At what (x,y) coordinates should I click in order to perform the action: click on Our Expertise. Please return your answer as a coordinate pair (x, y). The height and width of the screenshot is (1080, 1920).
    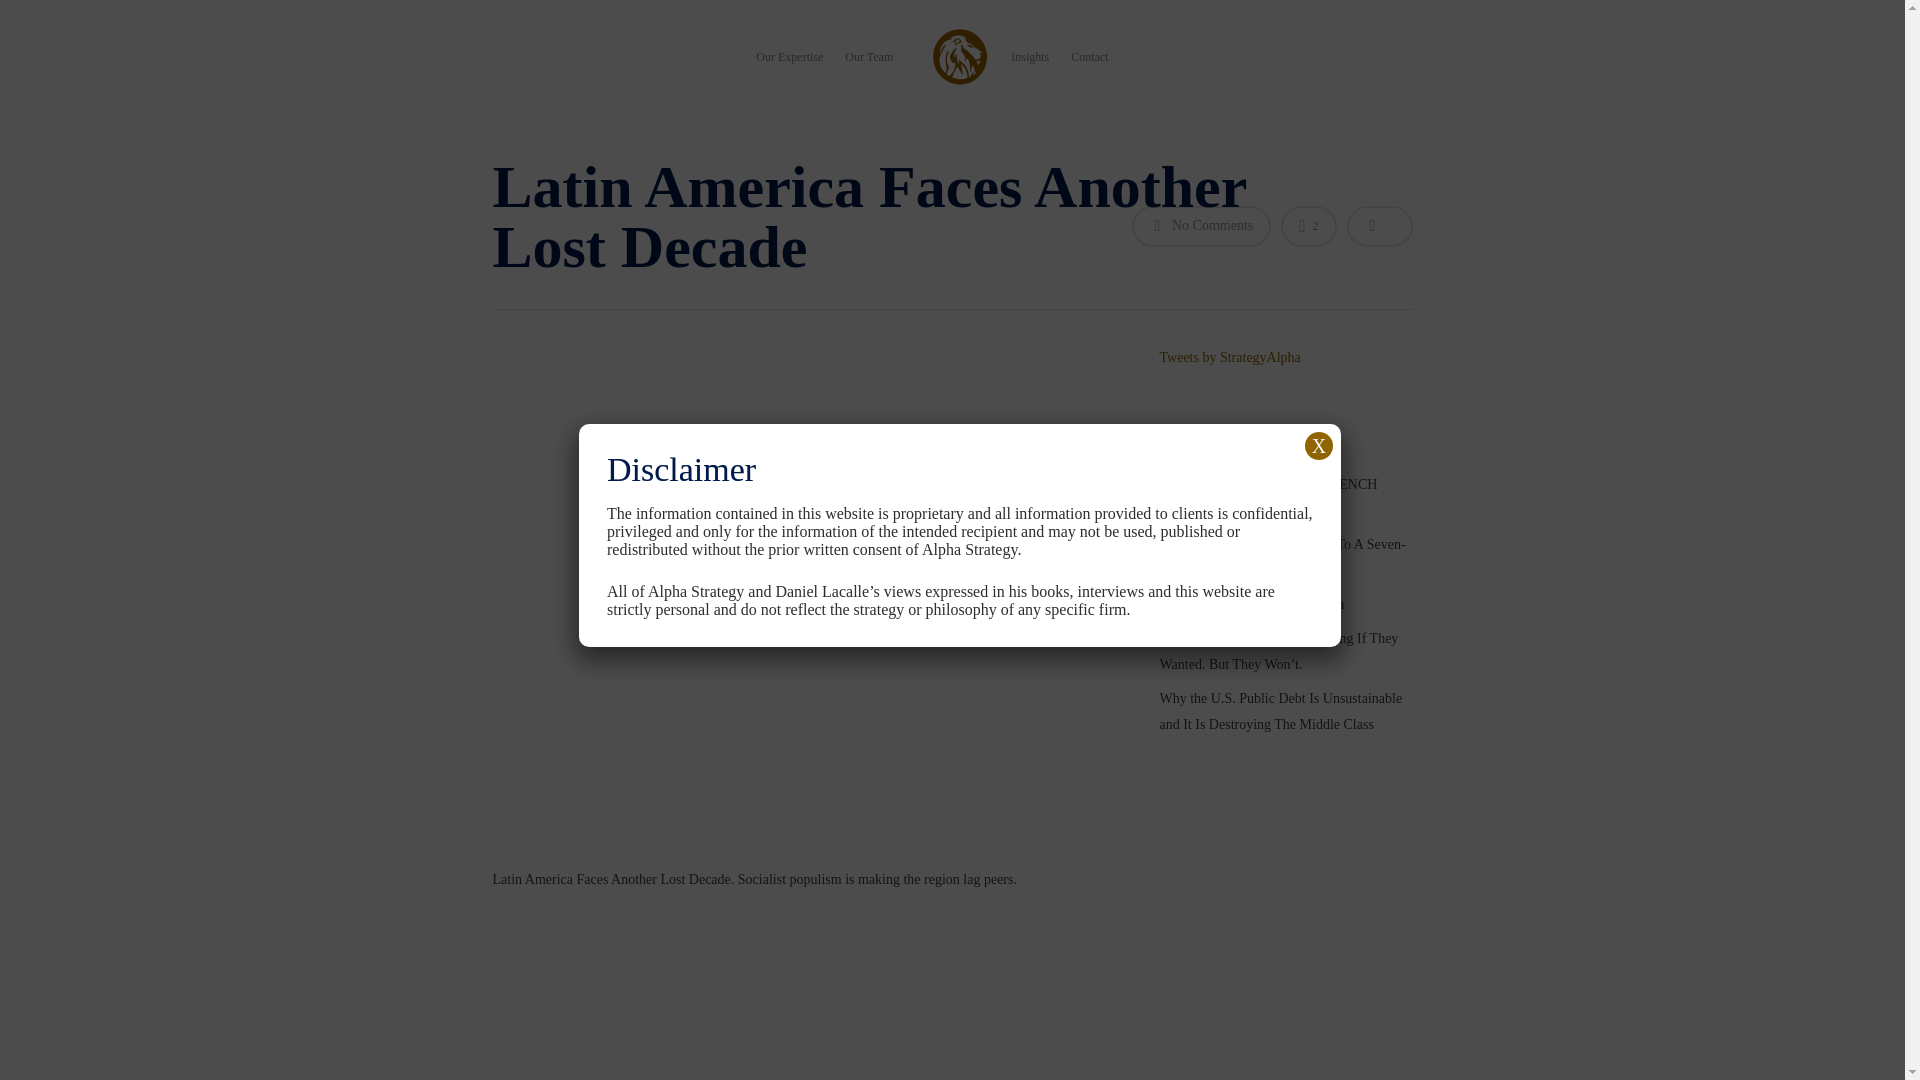
    Looking at the image, I should click on (790, 56).